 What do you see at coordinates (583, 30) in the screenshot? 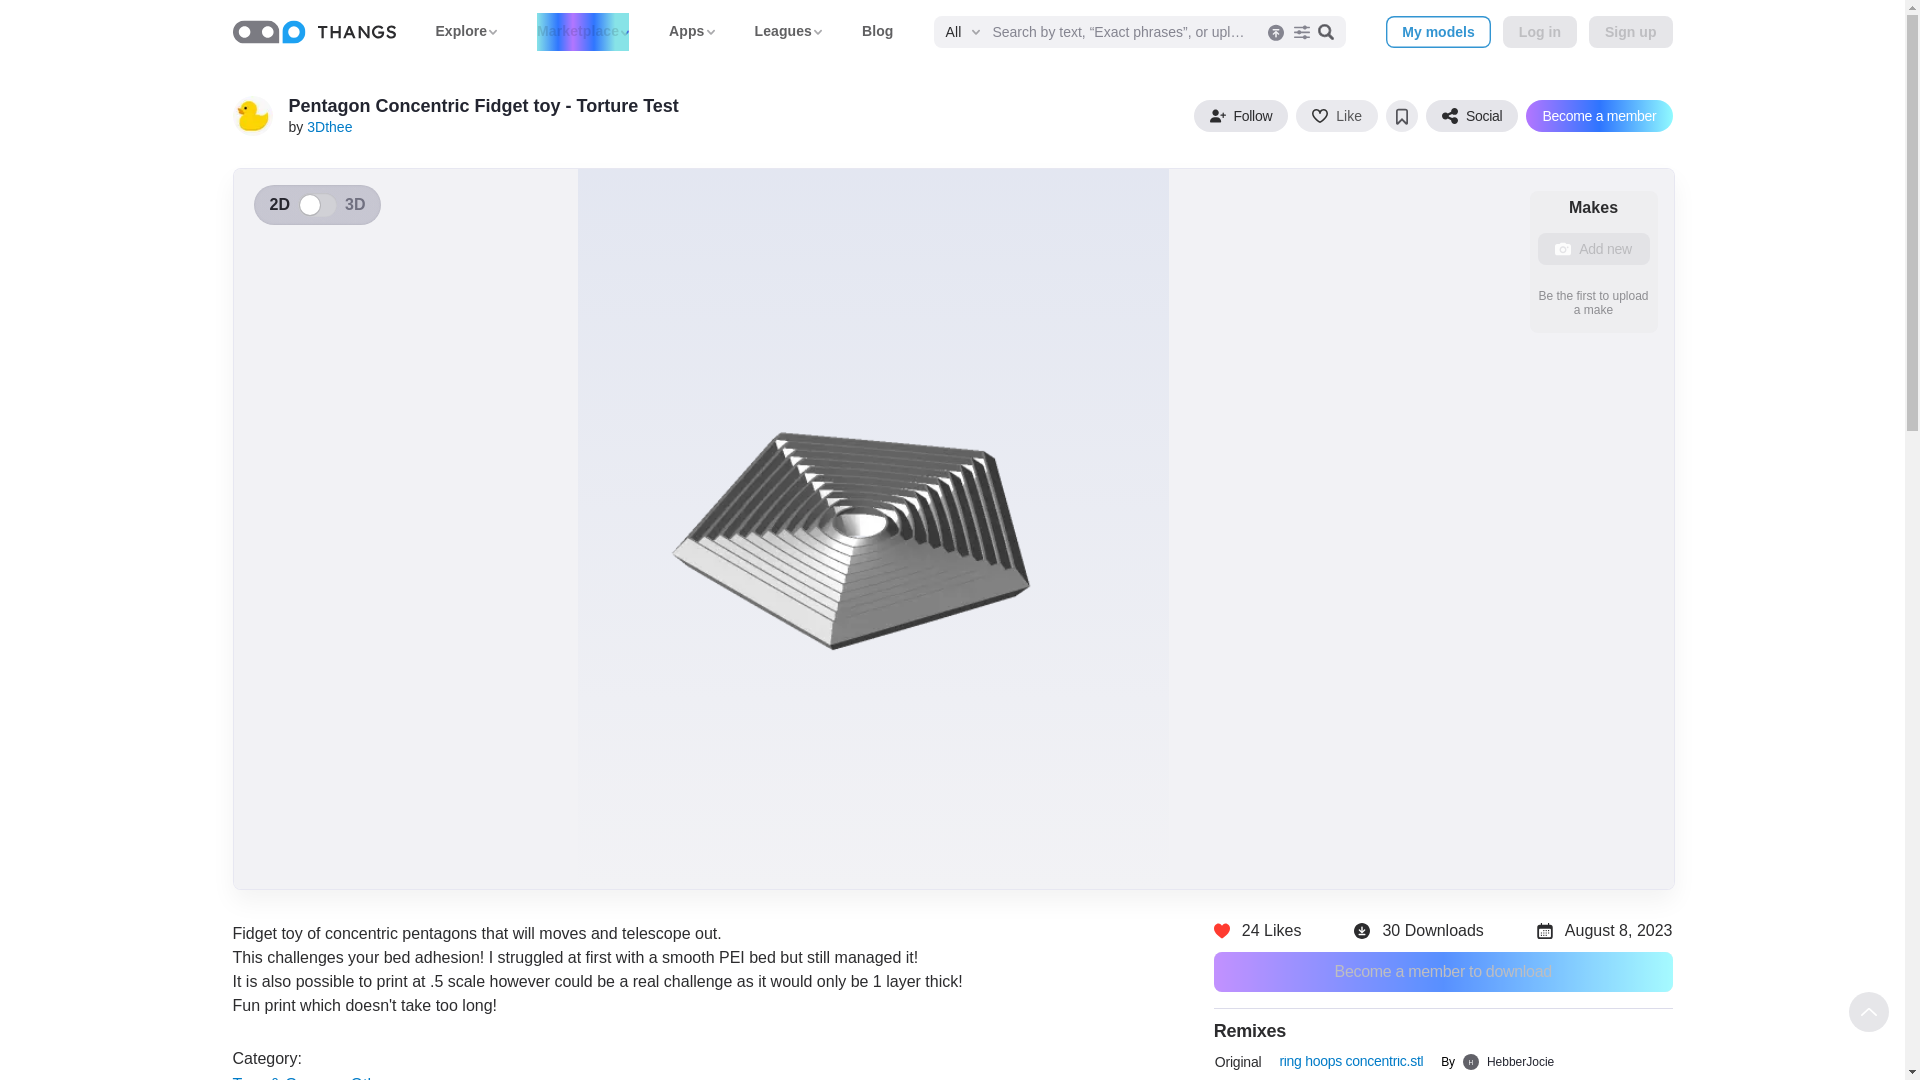
I see `Marketplace` at bounding box center [583, 30].